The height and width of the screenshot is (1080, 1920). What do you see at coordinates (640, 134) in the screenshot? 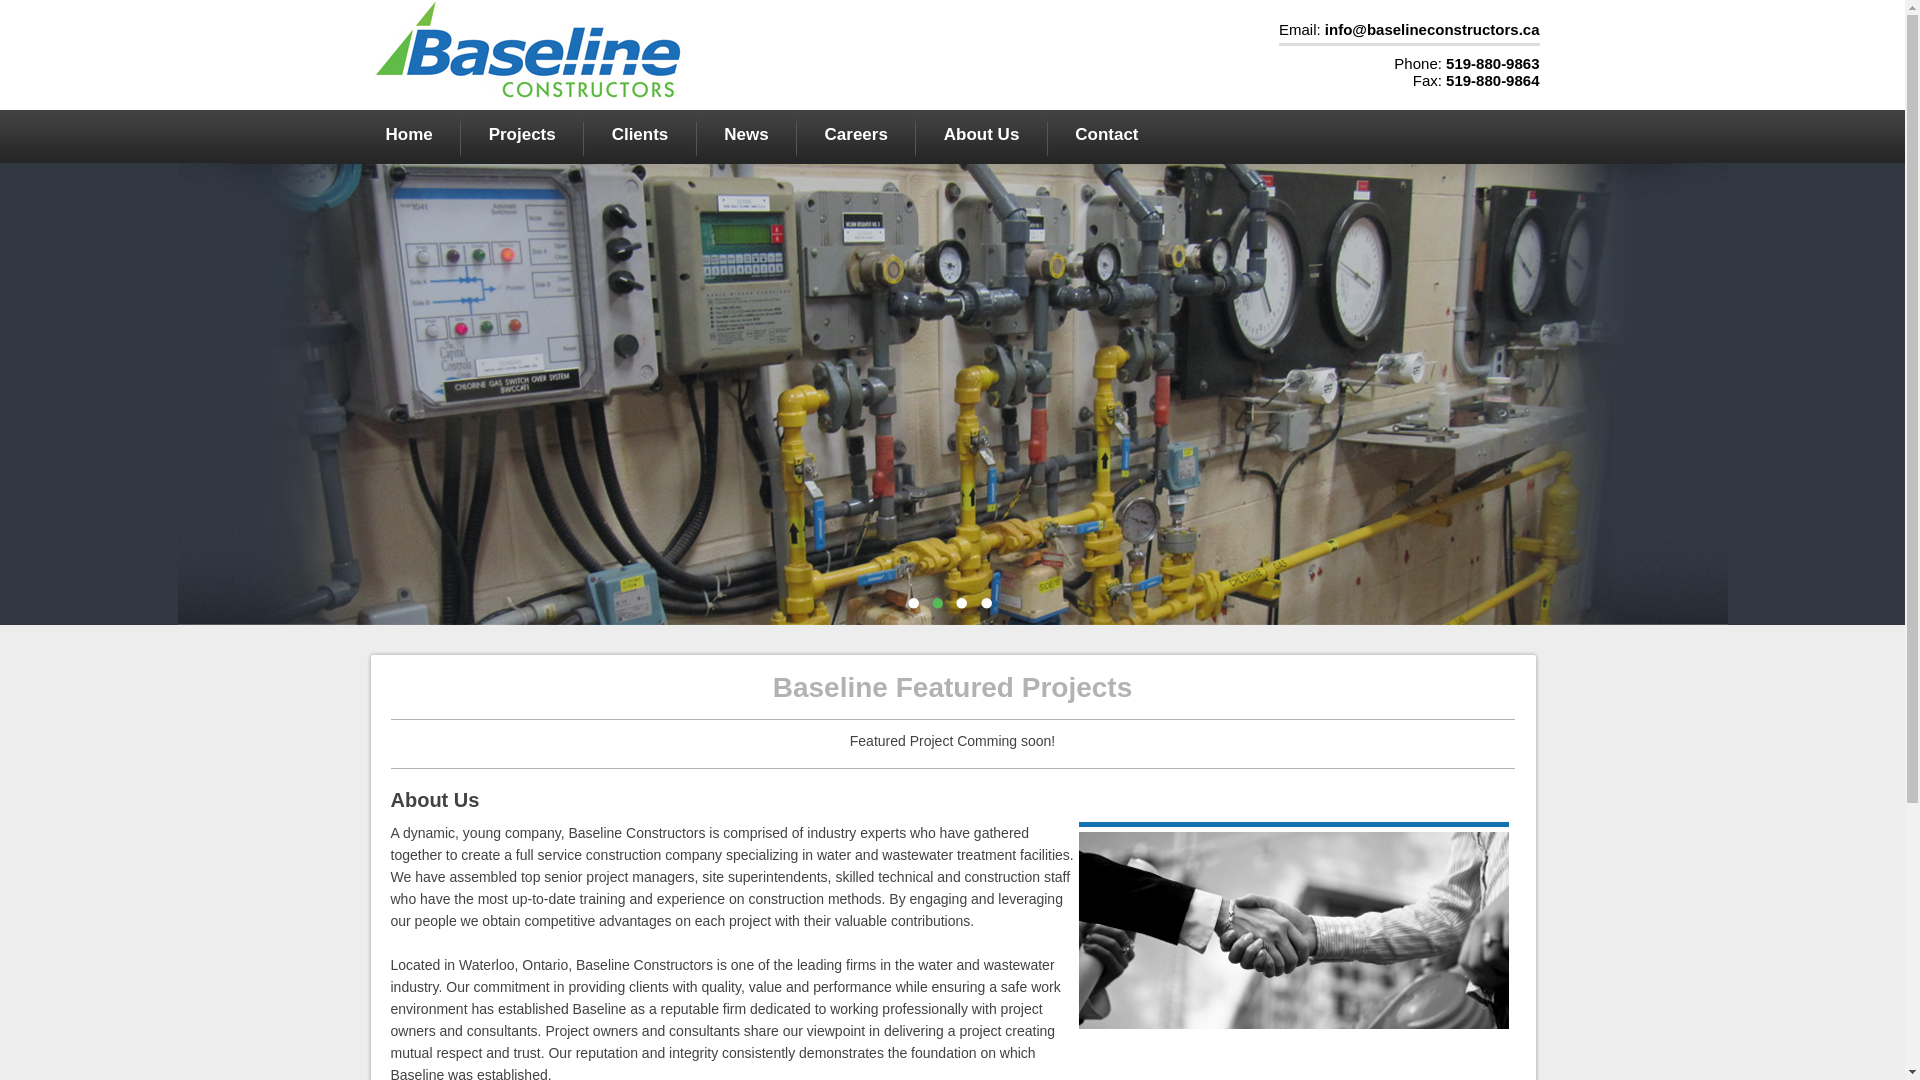
I see `Clients` at bounding box center [640, 134].